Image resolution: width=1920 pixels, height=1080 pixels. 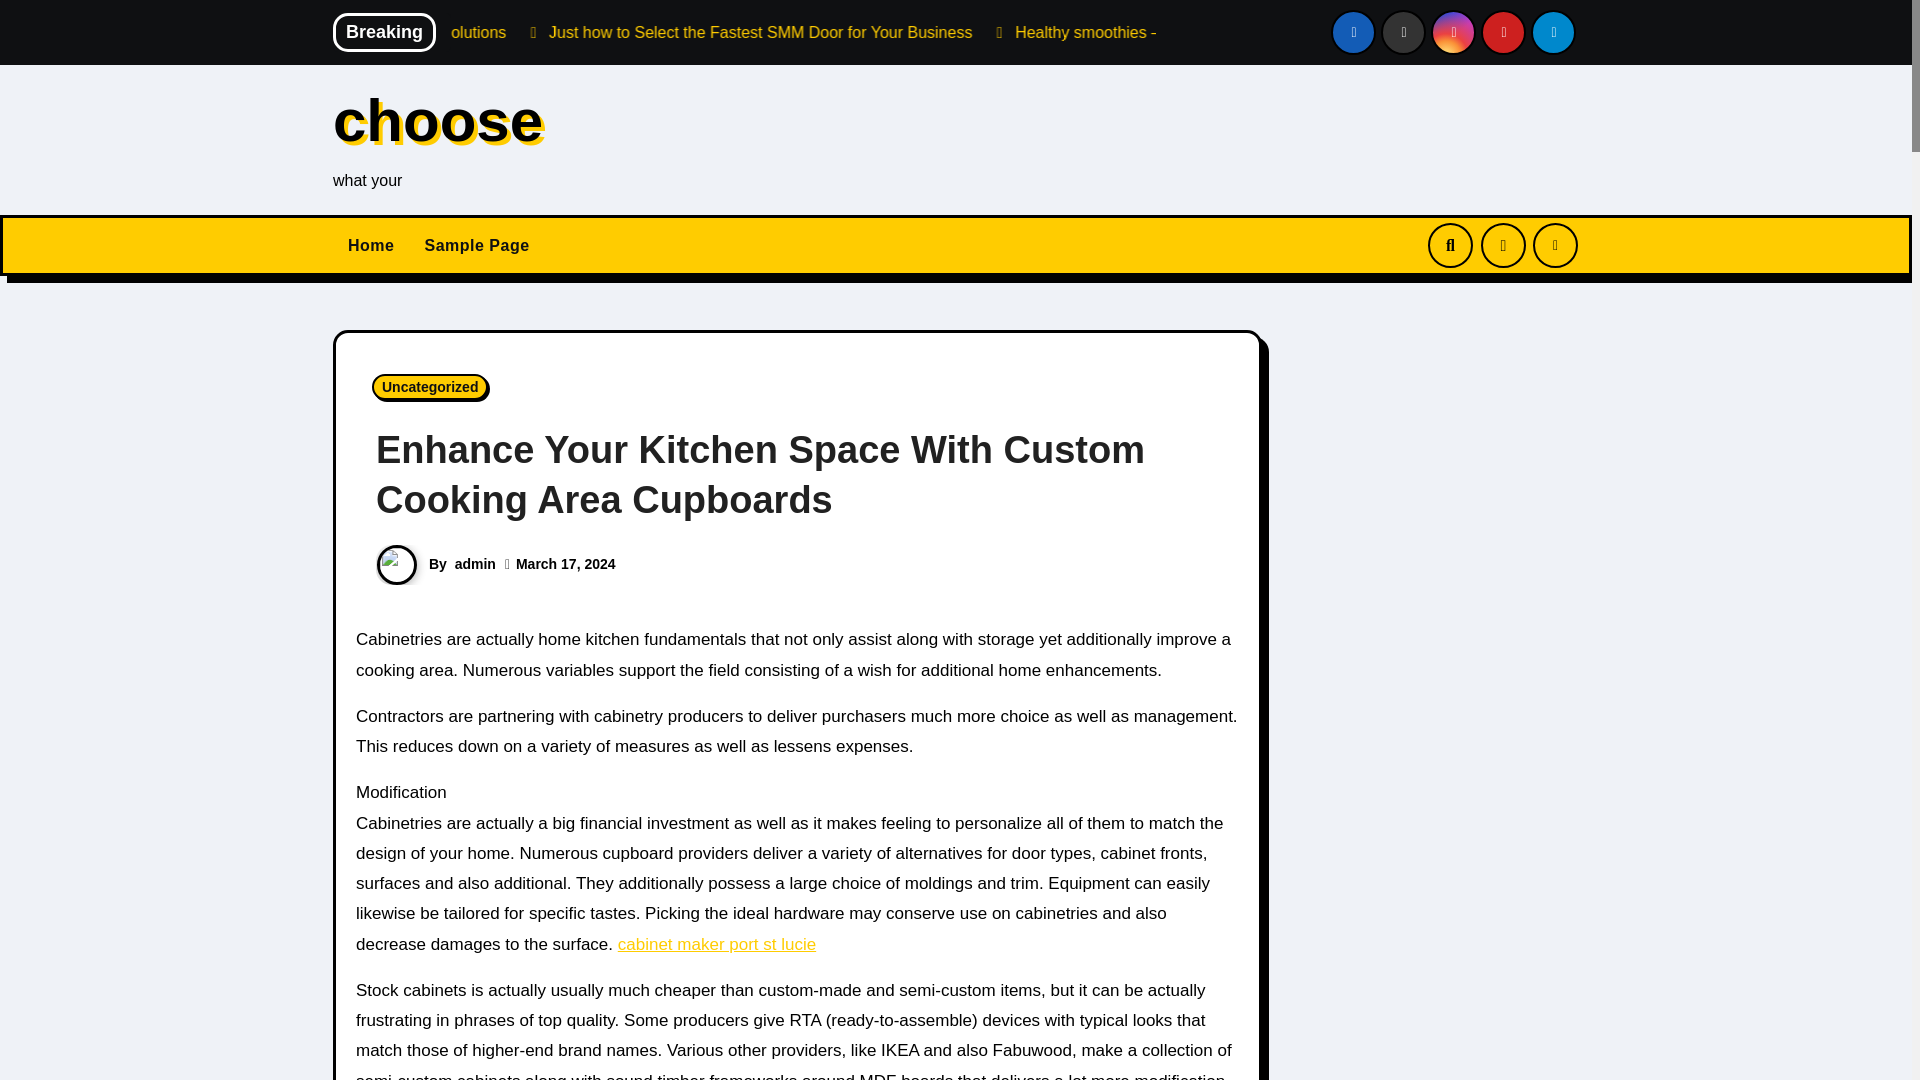 I want to click on Uncategorized, so click(x=430, y=386).